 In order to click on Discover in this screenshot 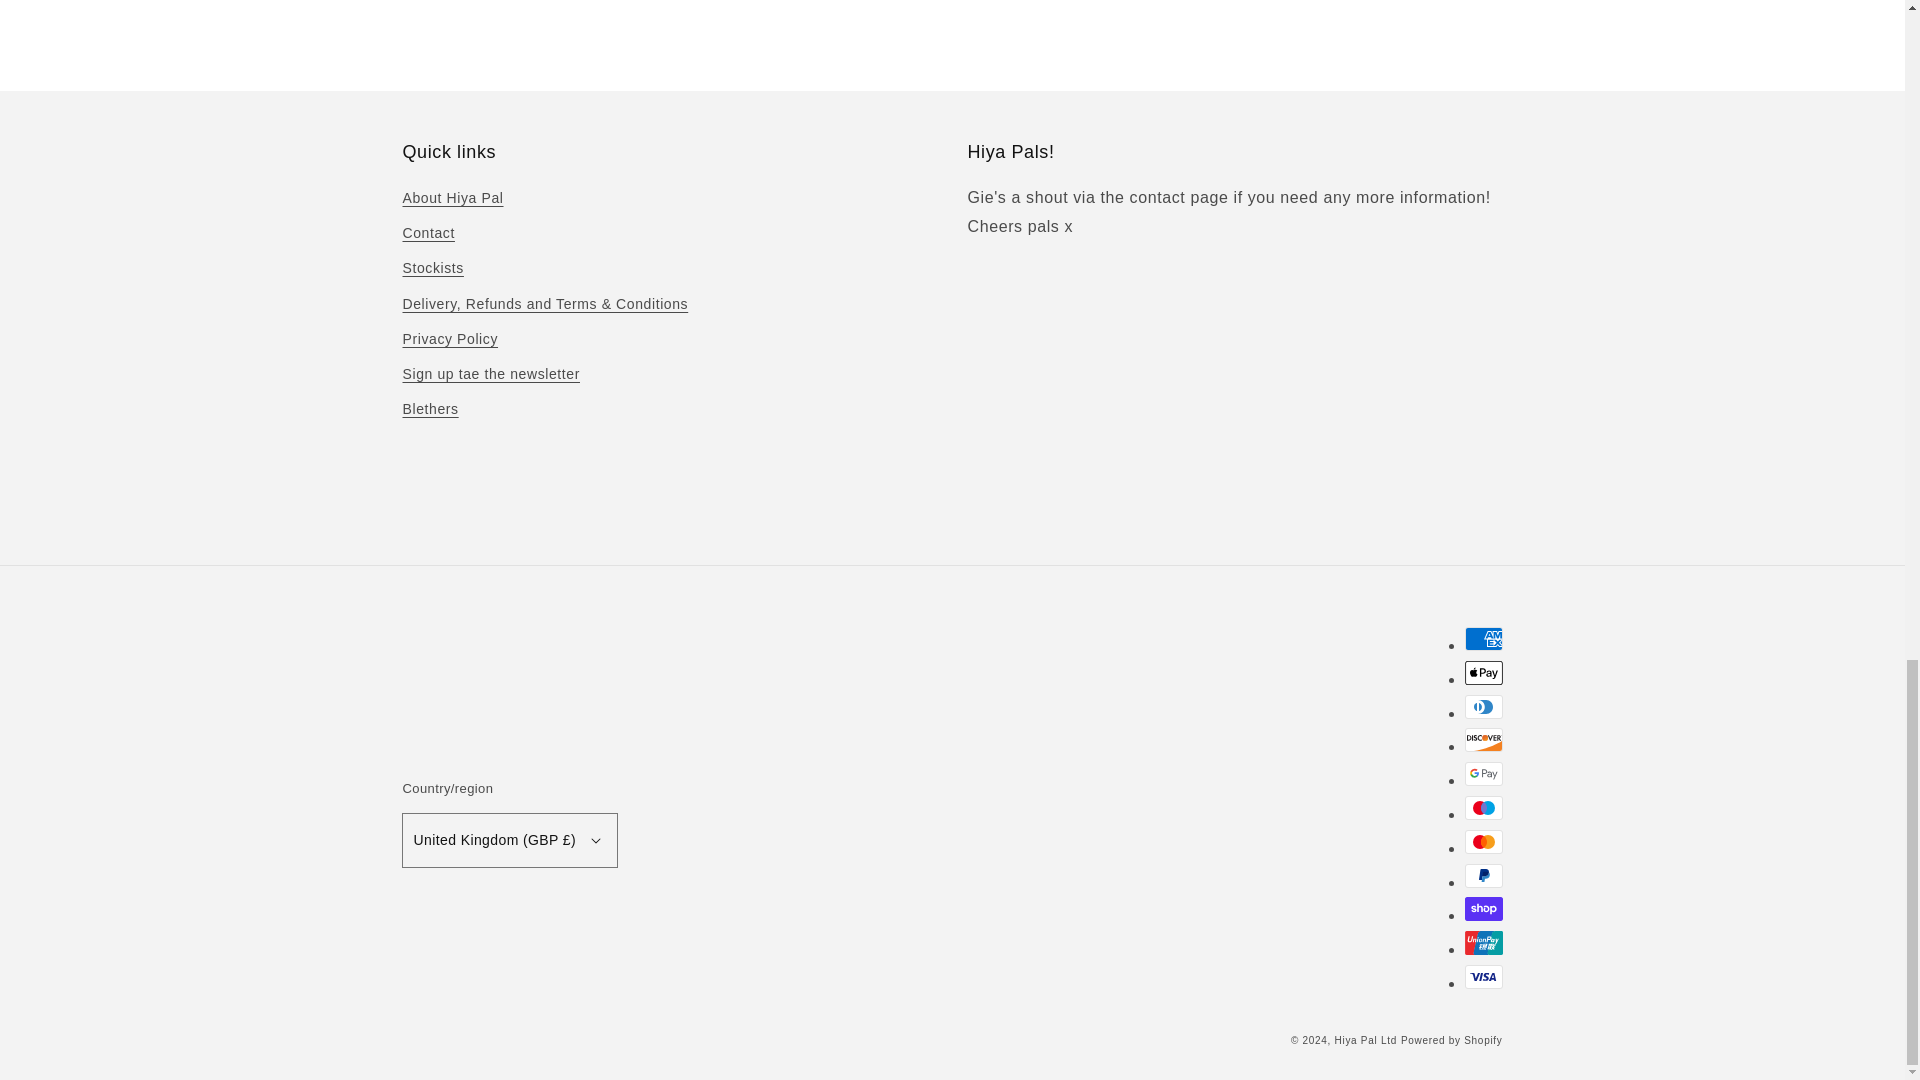, I will do `click(1482, 739)`.